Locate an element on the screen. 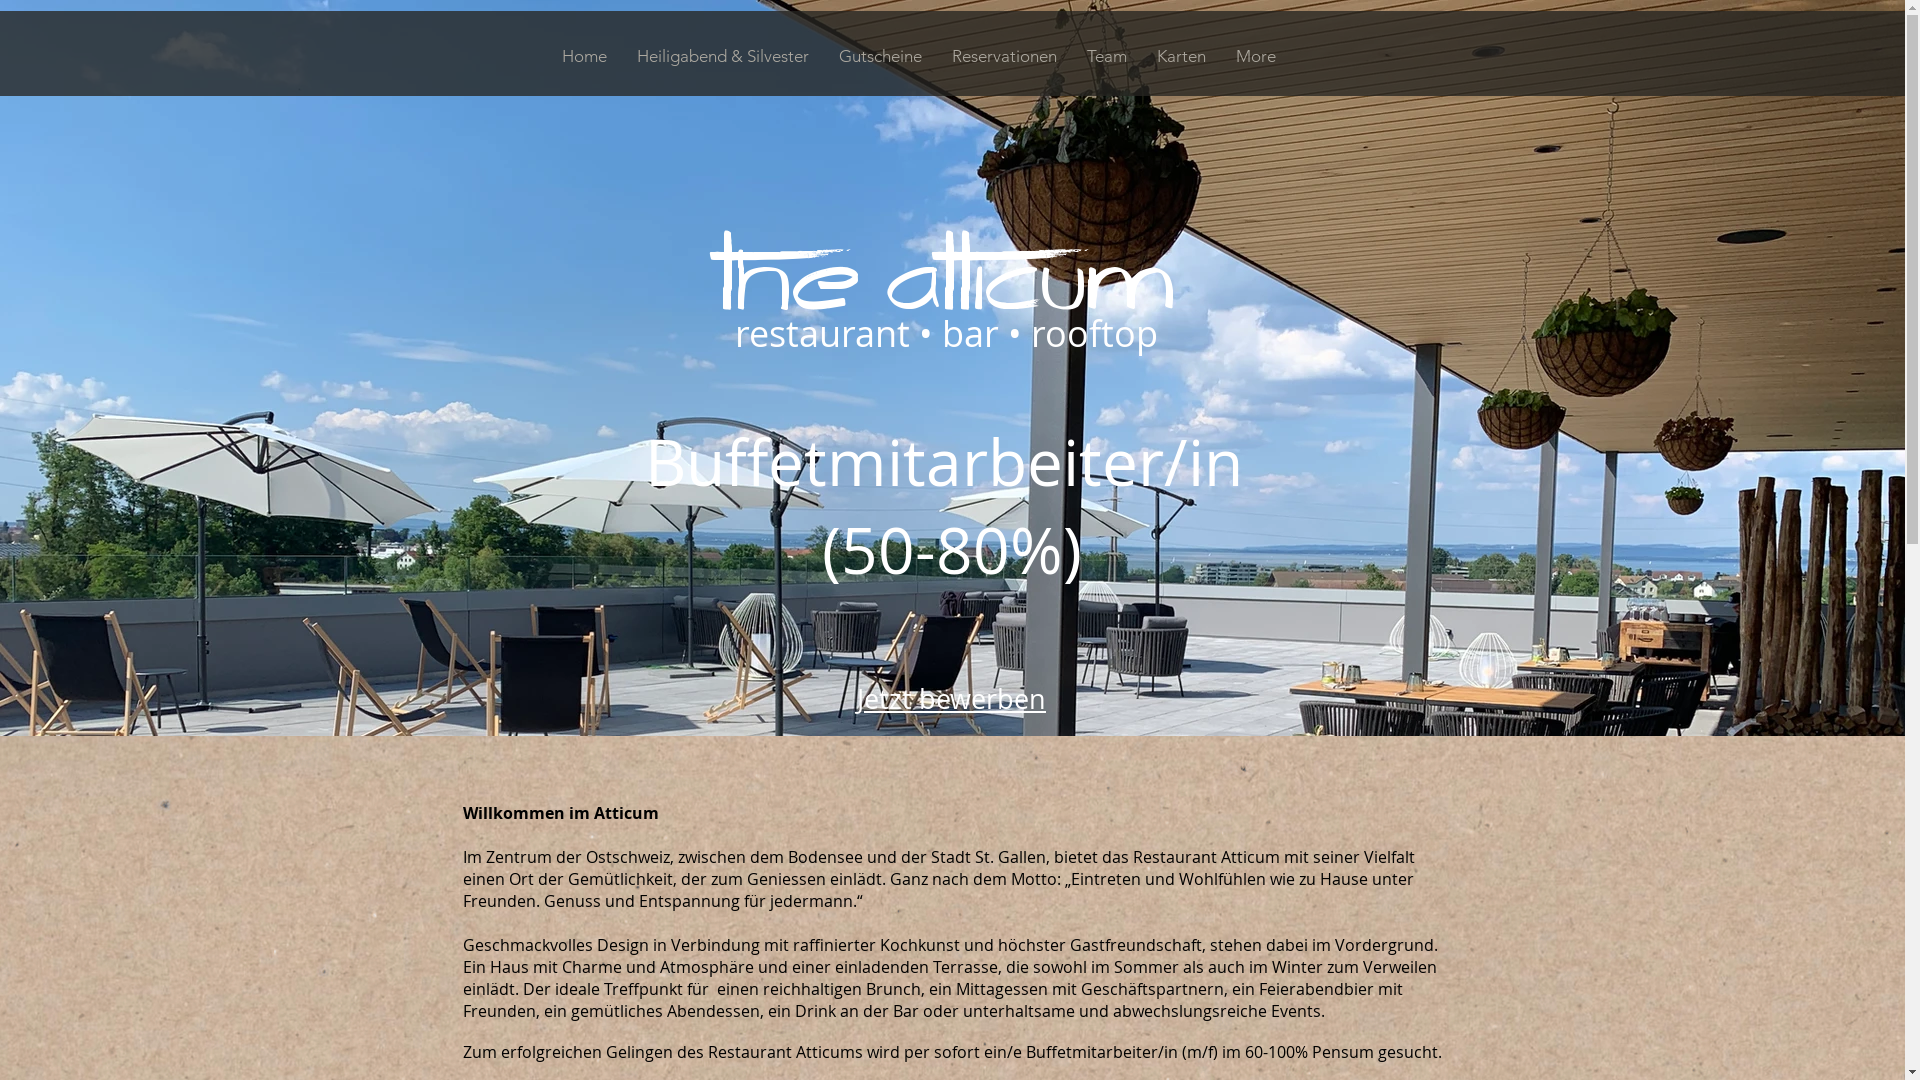 The height and width of the screenshot is (1080, 1920). Jetzt bewerben is located at coordinates (952, 698).